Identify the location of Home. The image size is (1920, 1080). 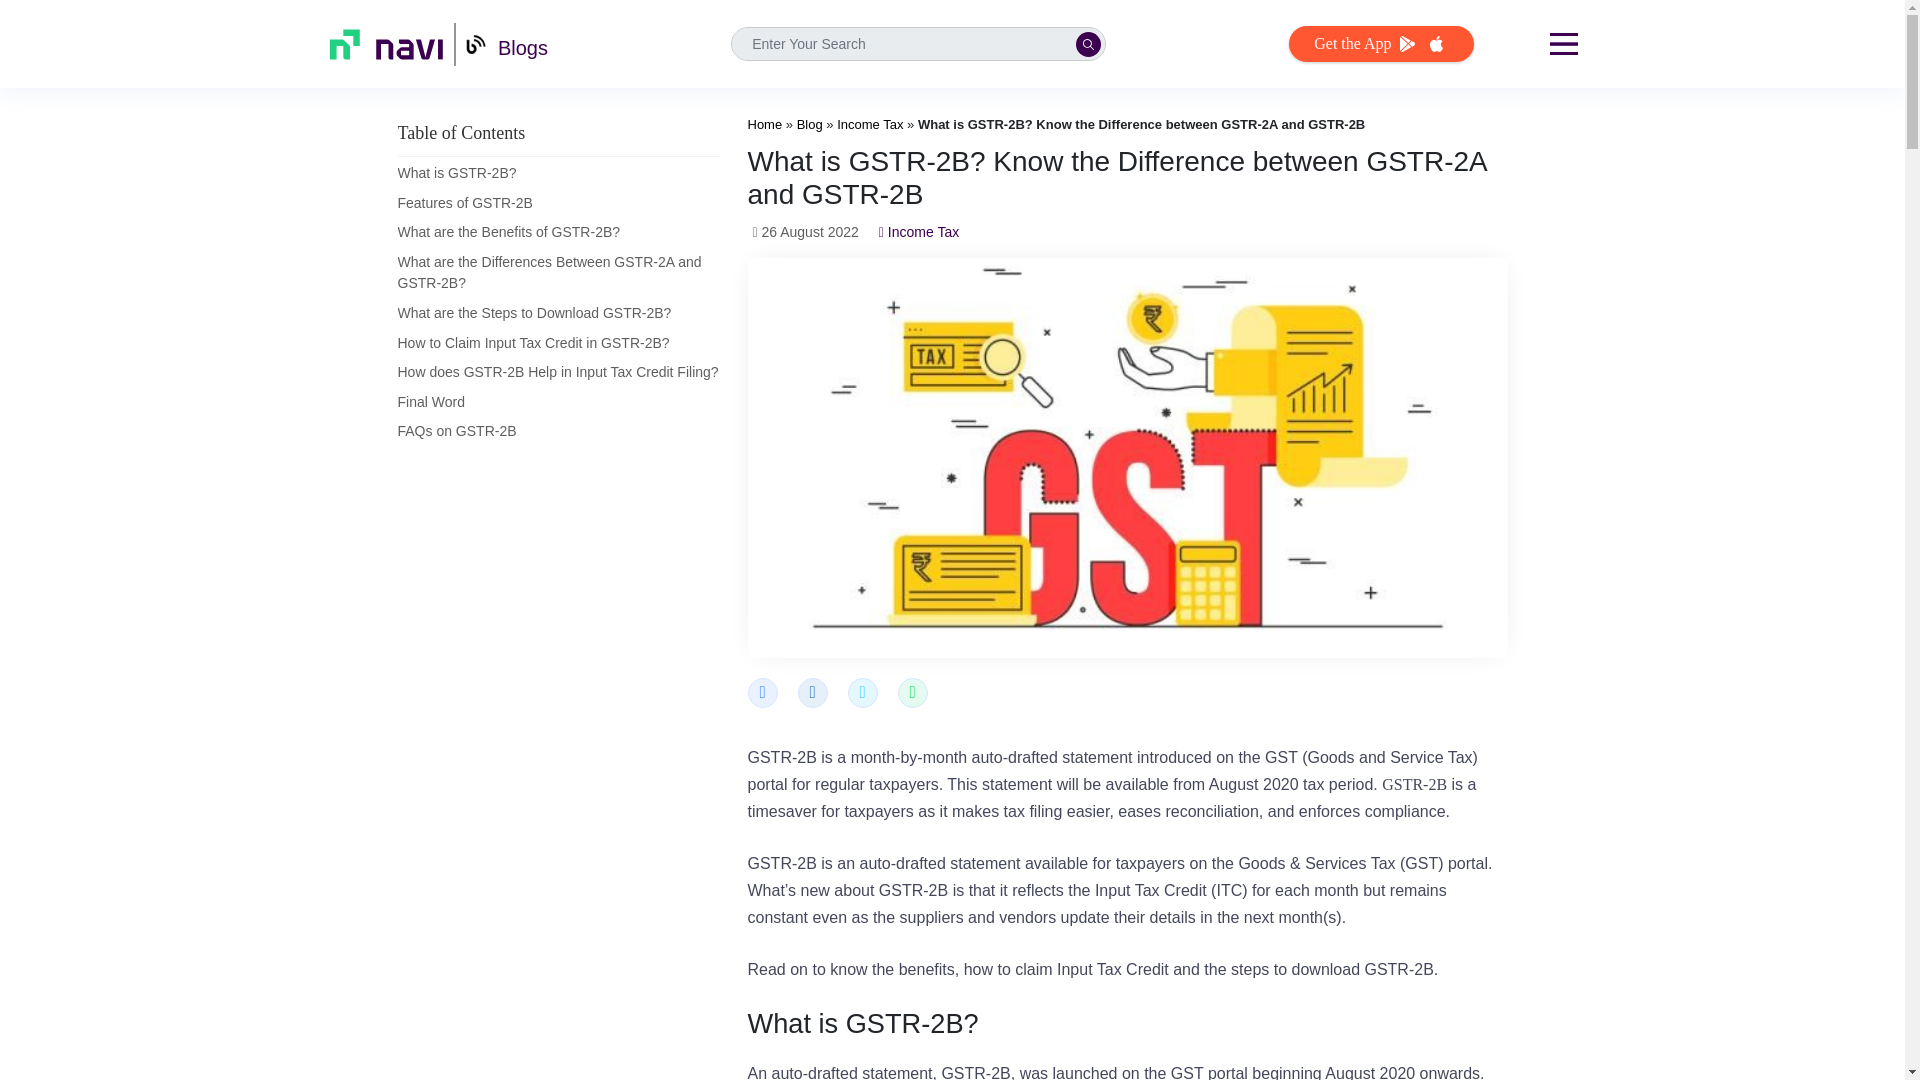
(766, 124).